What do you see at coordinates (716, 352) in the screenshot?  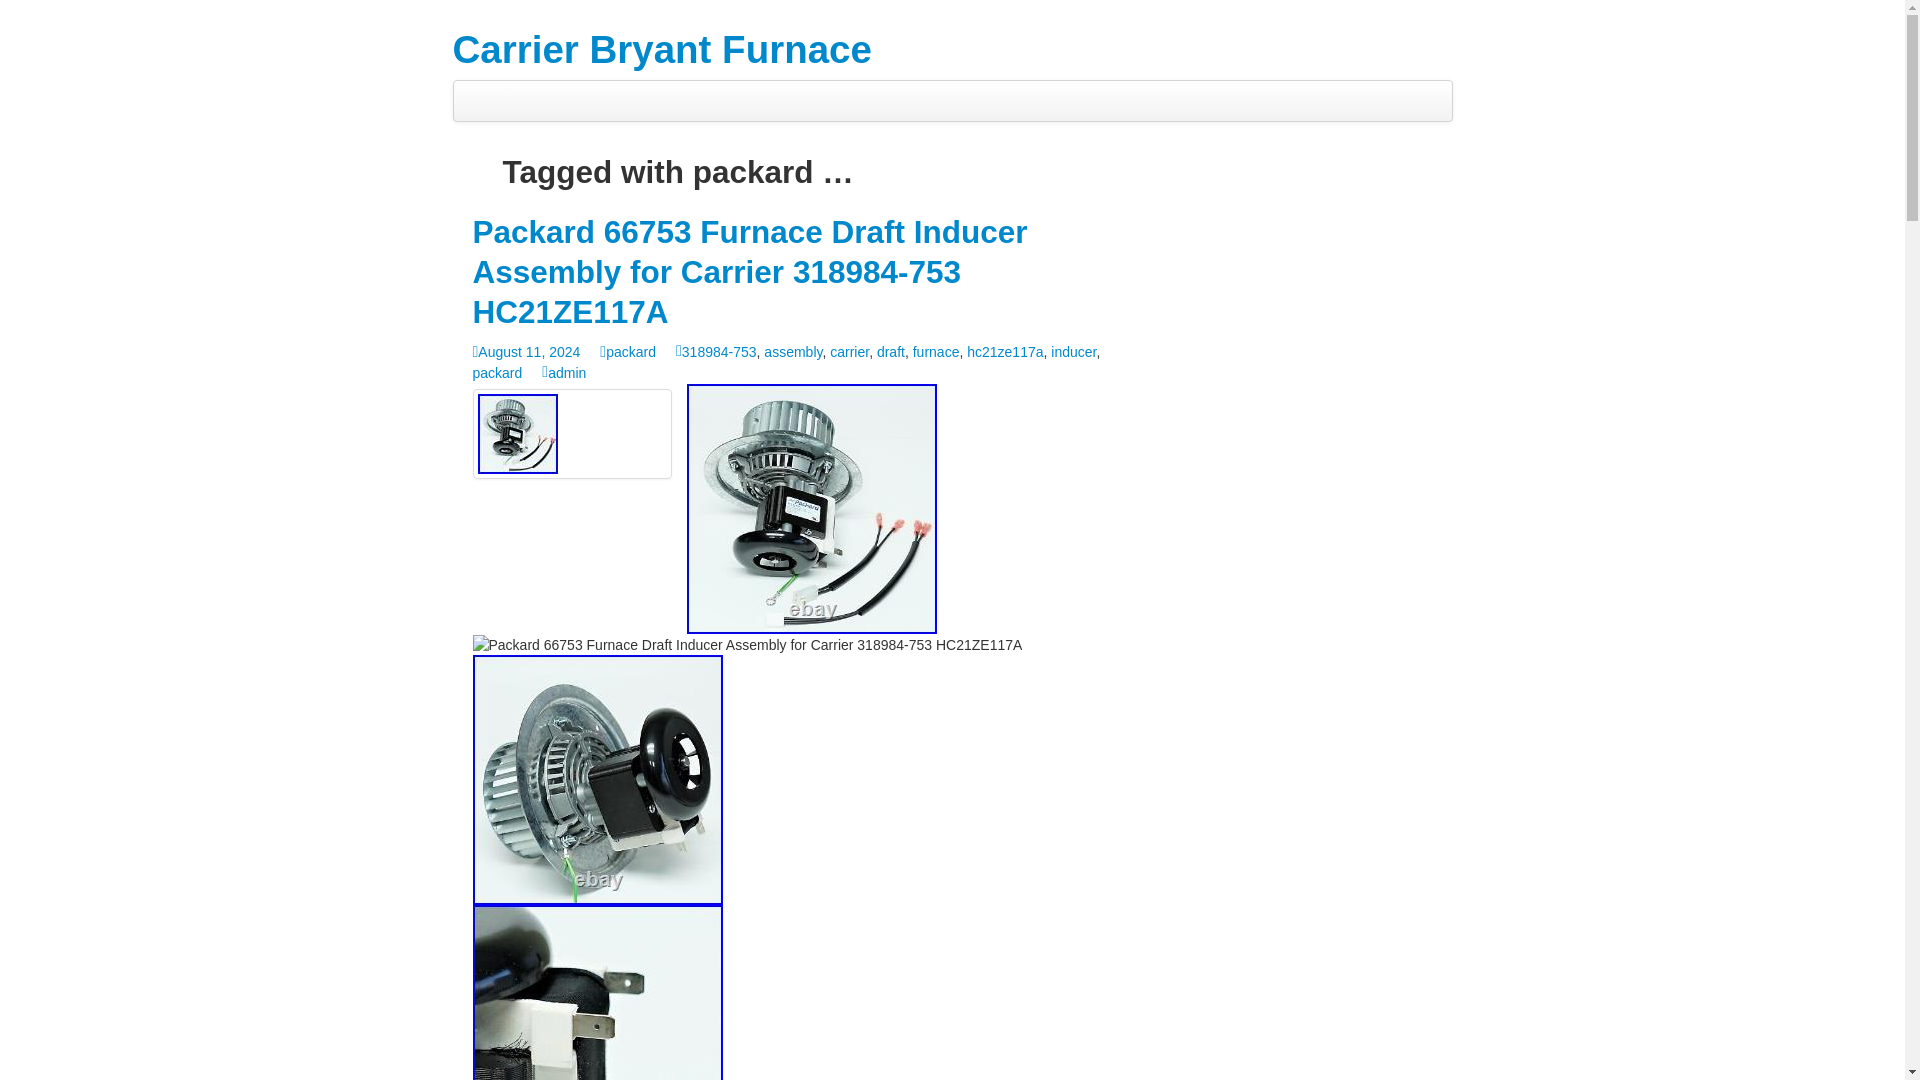 I see `318984-753` at bounding box center [716, 352].